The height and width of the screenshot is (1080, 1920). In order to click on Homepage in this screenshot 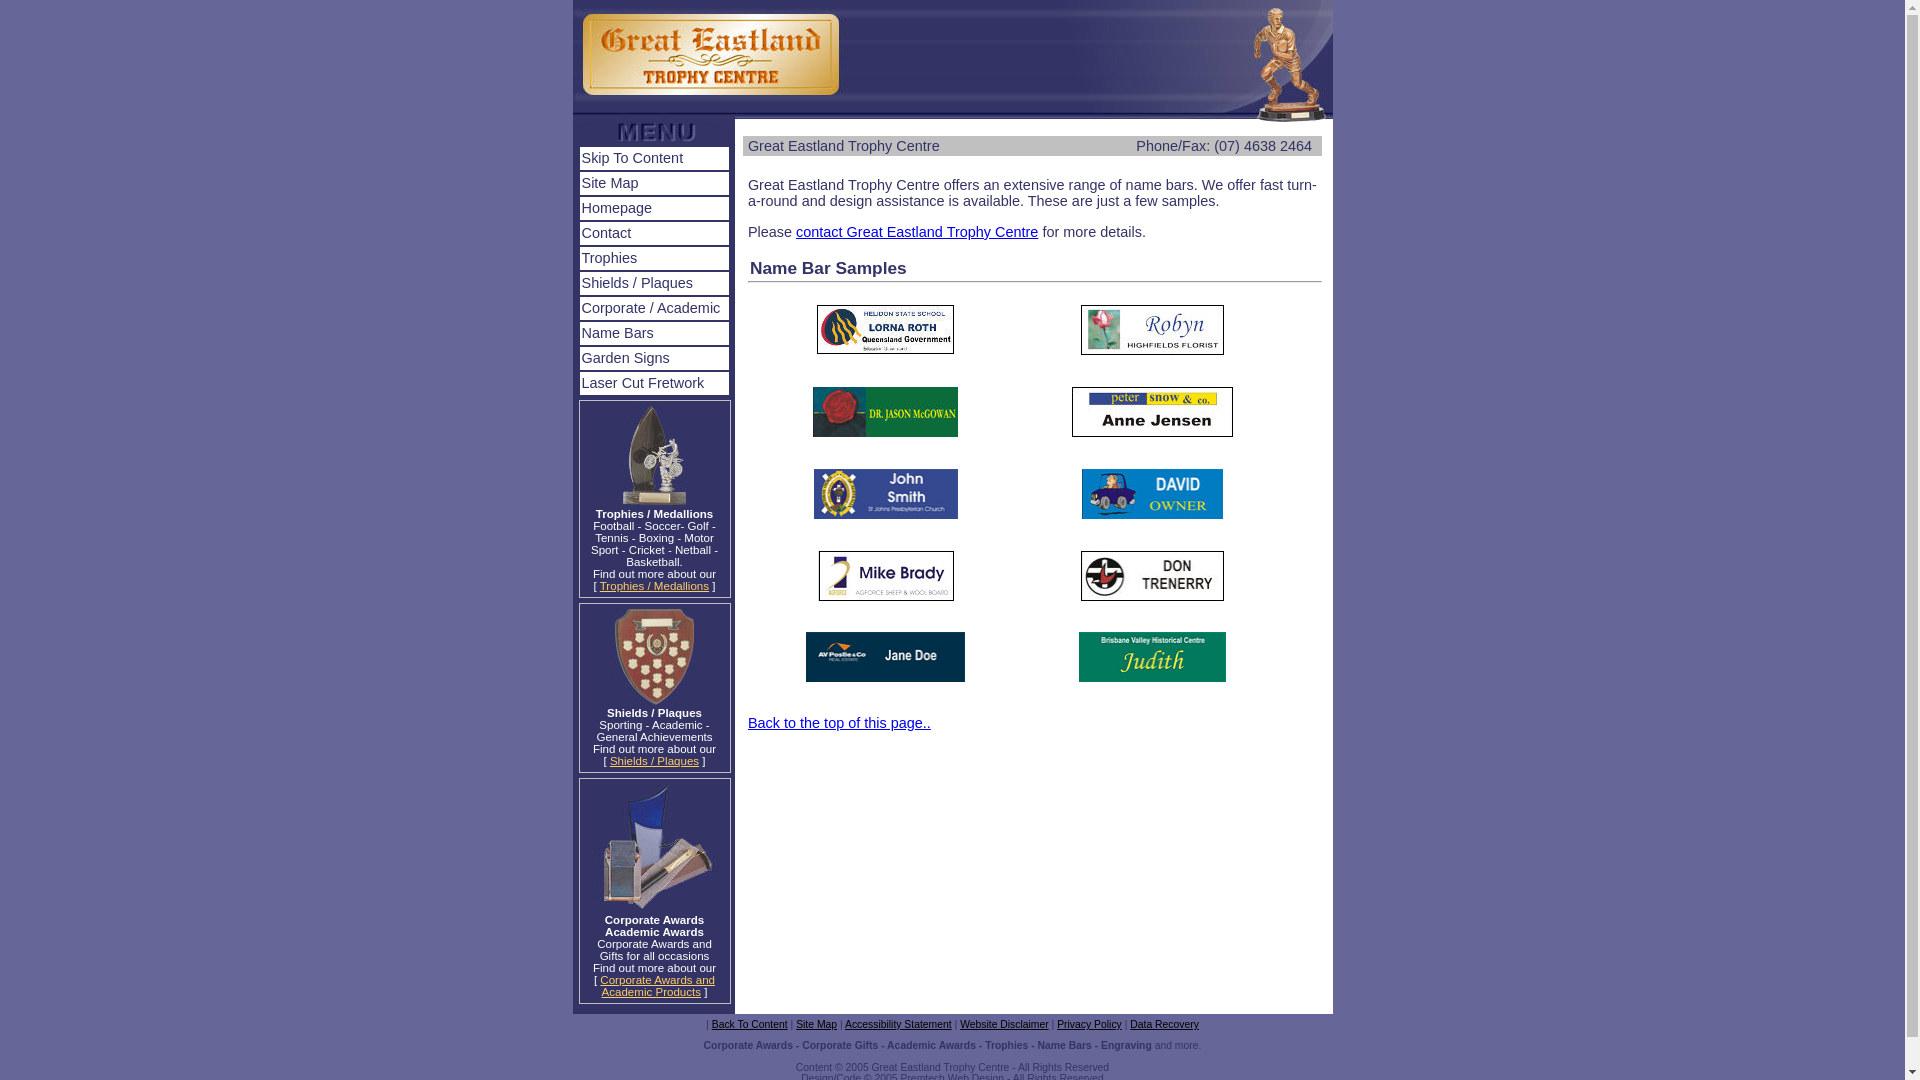, I will do `click(654, 208)`.